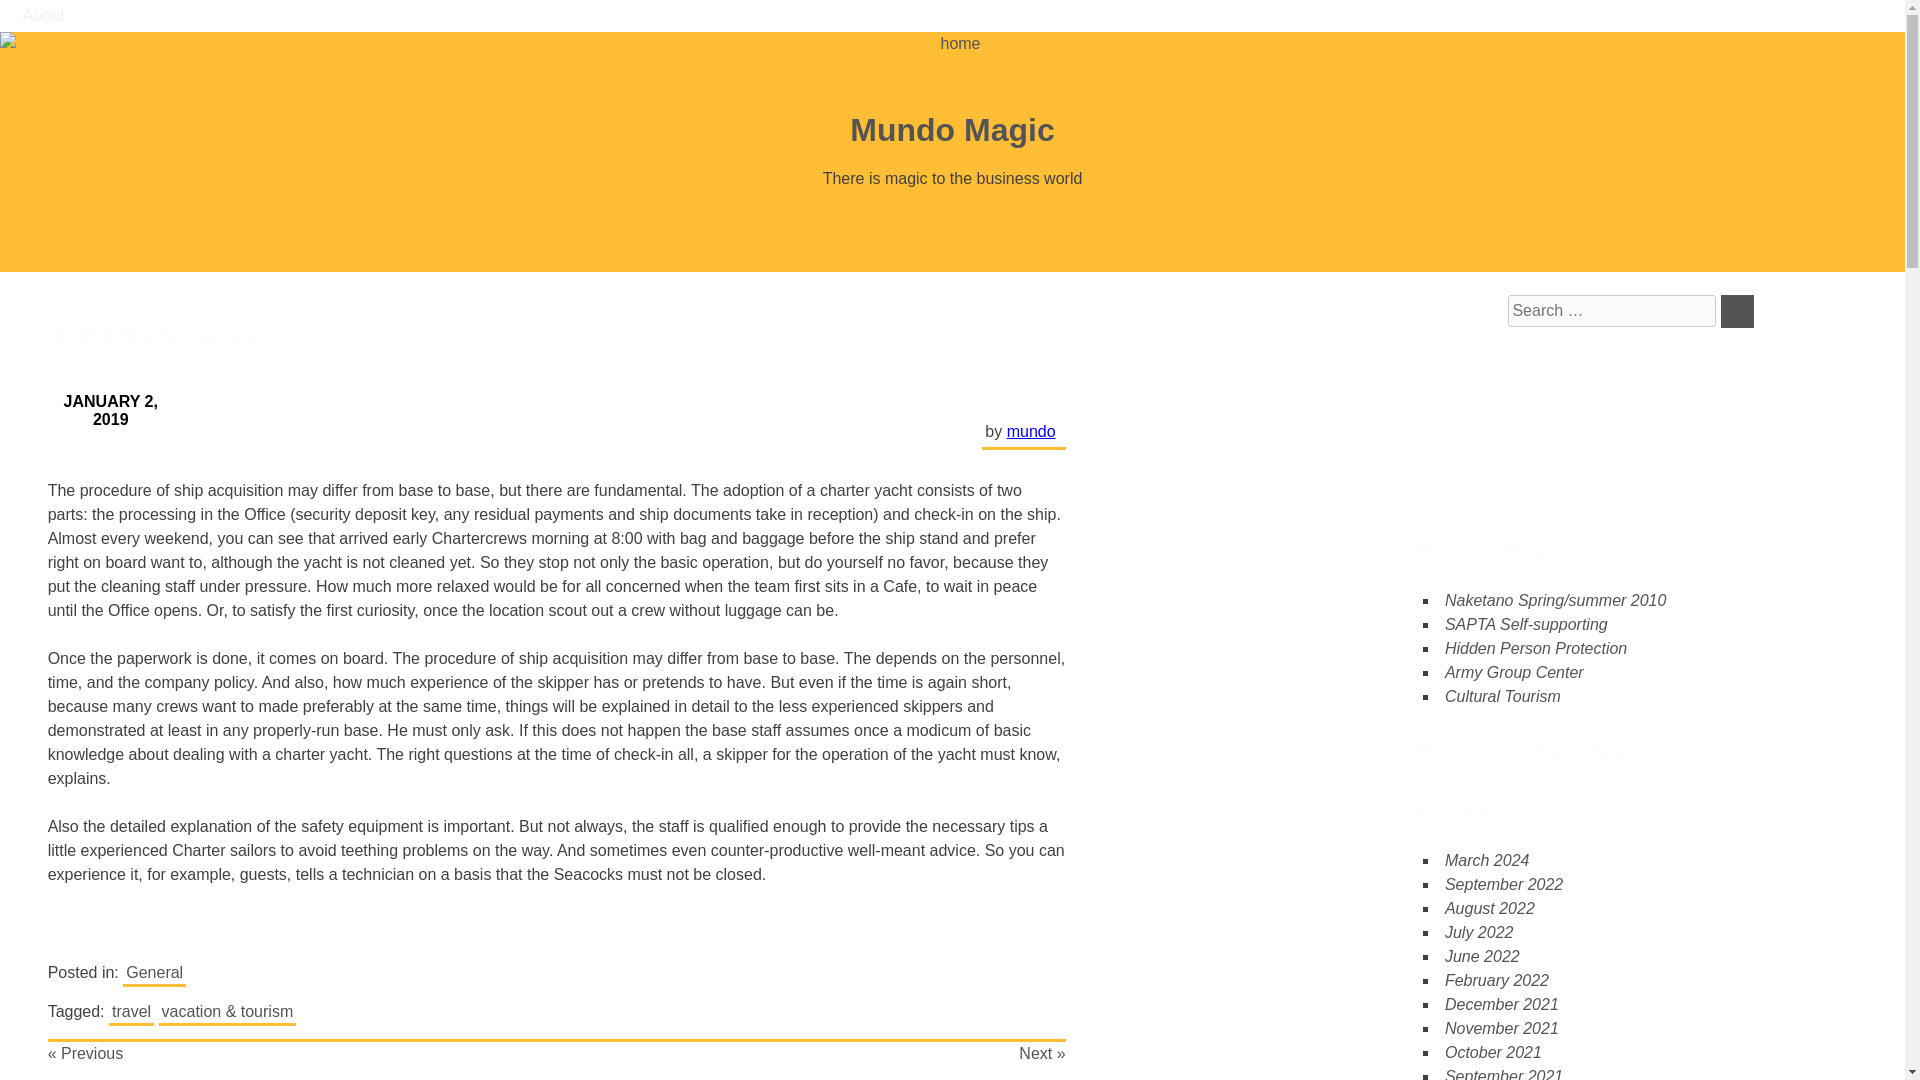  What do you see at coordinates (1488, 860) in the screenshot?
I see `March 2024` at bounding box center [1488, 860].